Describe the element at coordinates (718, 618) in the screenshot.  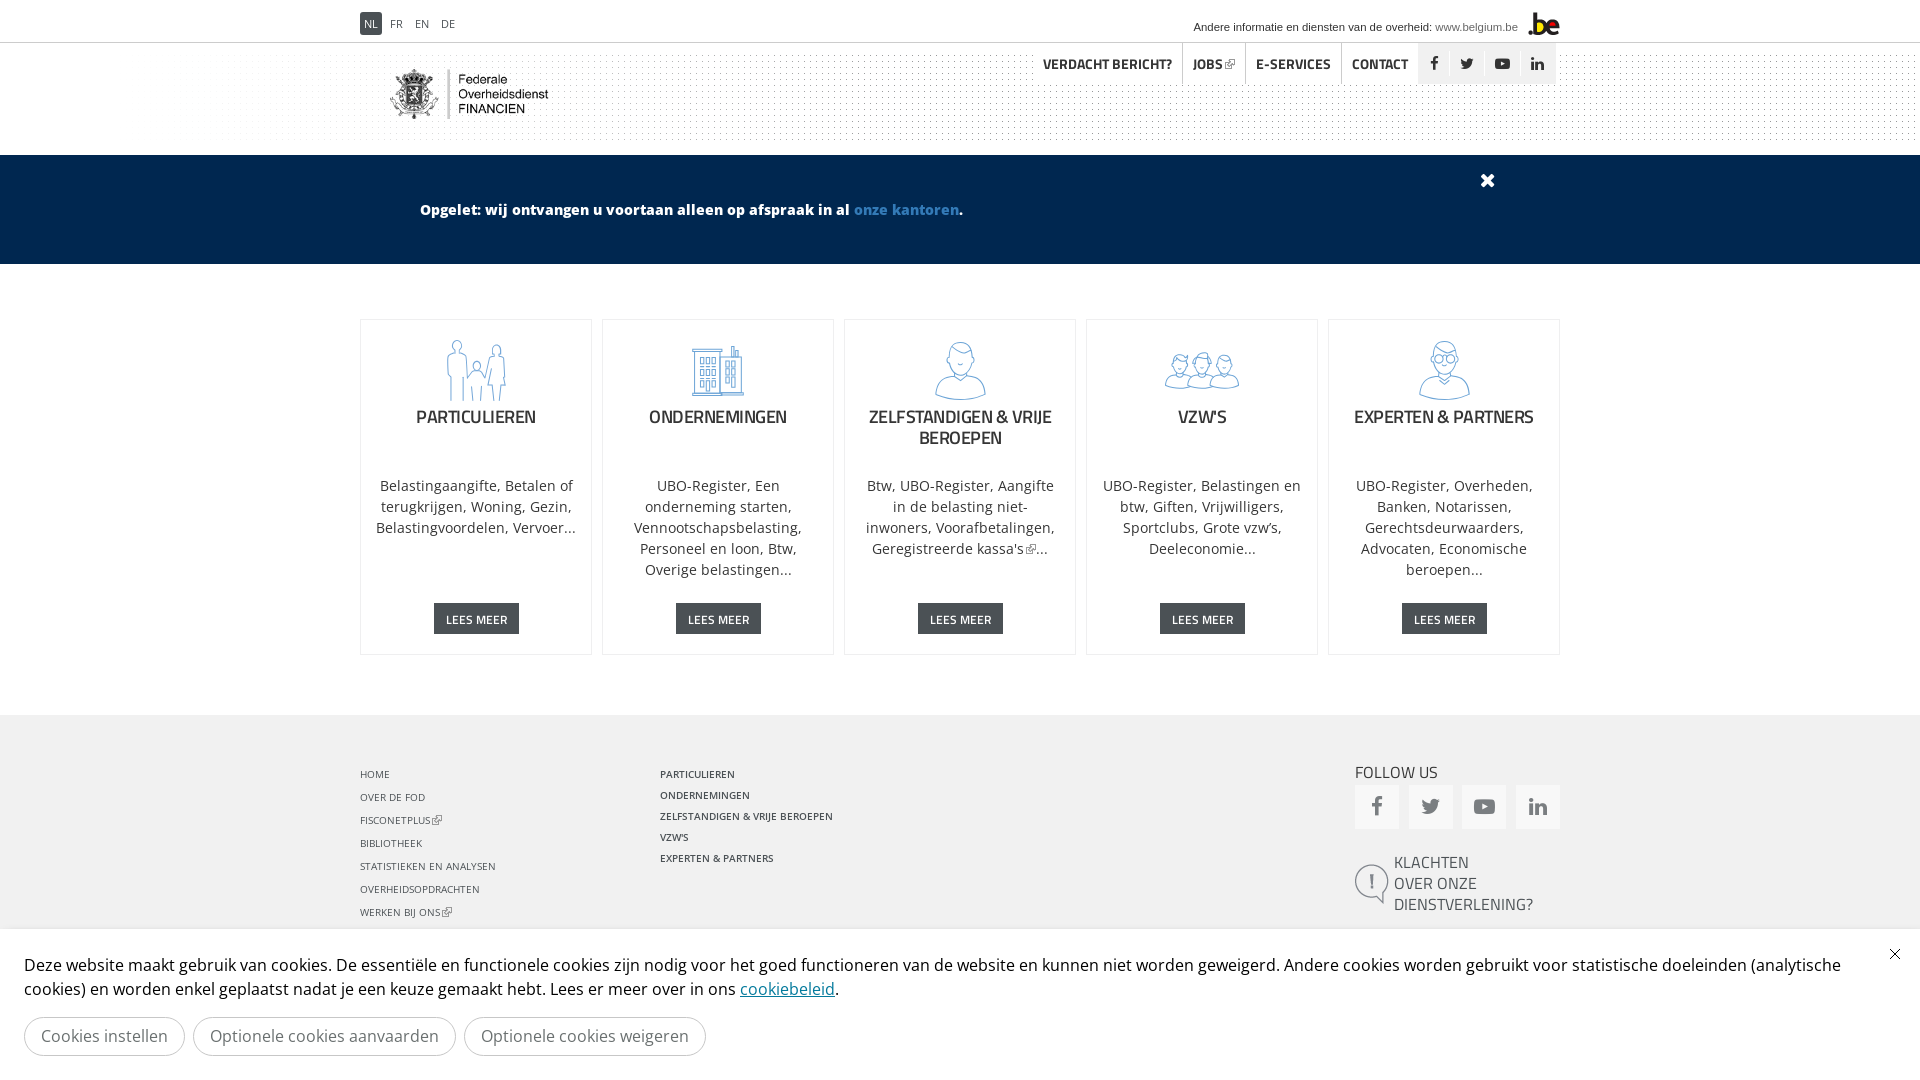
I see `LEES MEER` at that location.